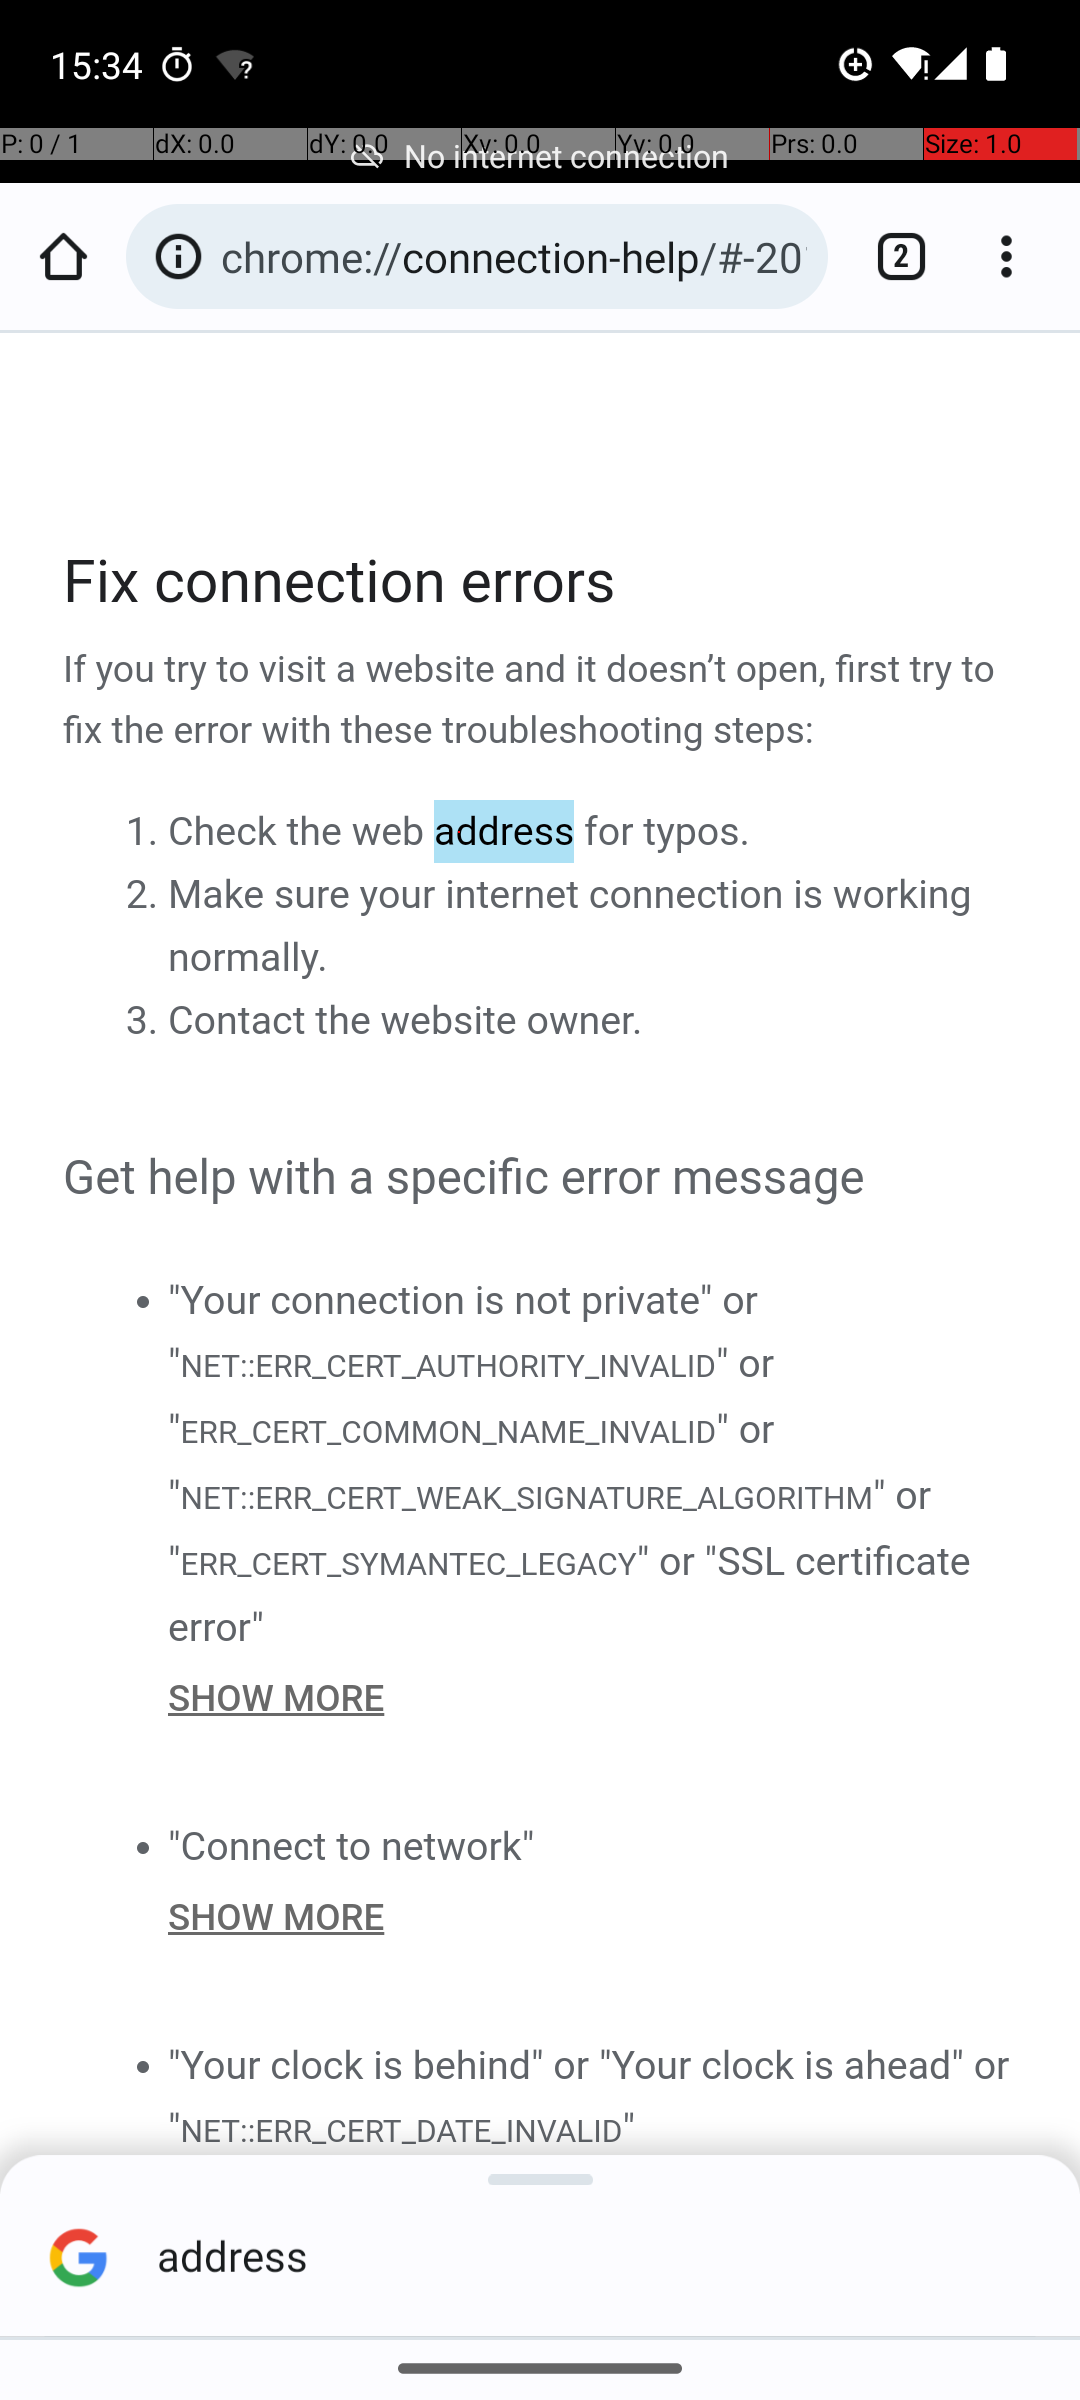 Image resolution: width=1080 pixels, height=2400 pixels. I want to click on ERR_CERT_COMMON_NAME_INVALID, so click(448, 1432).